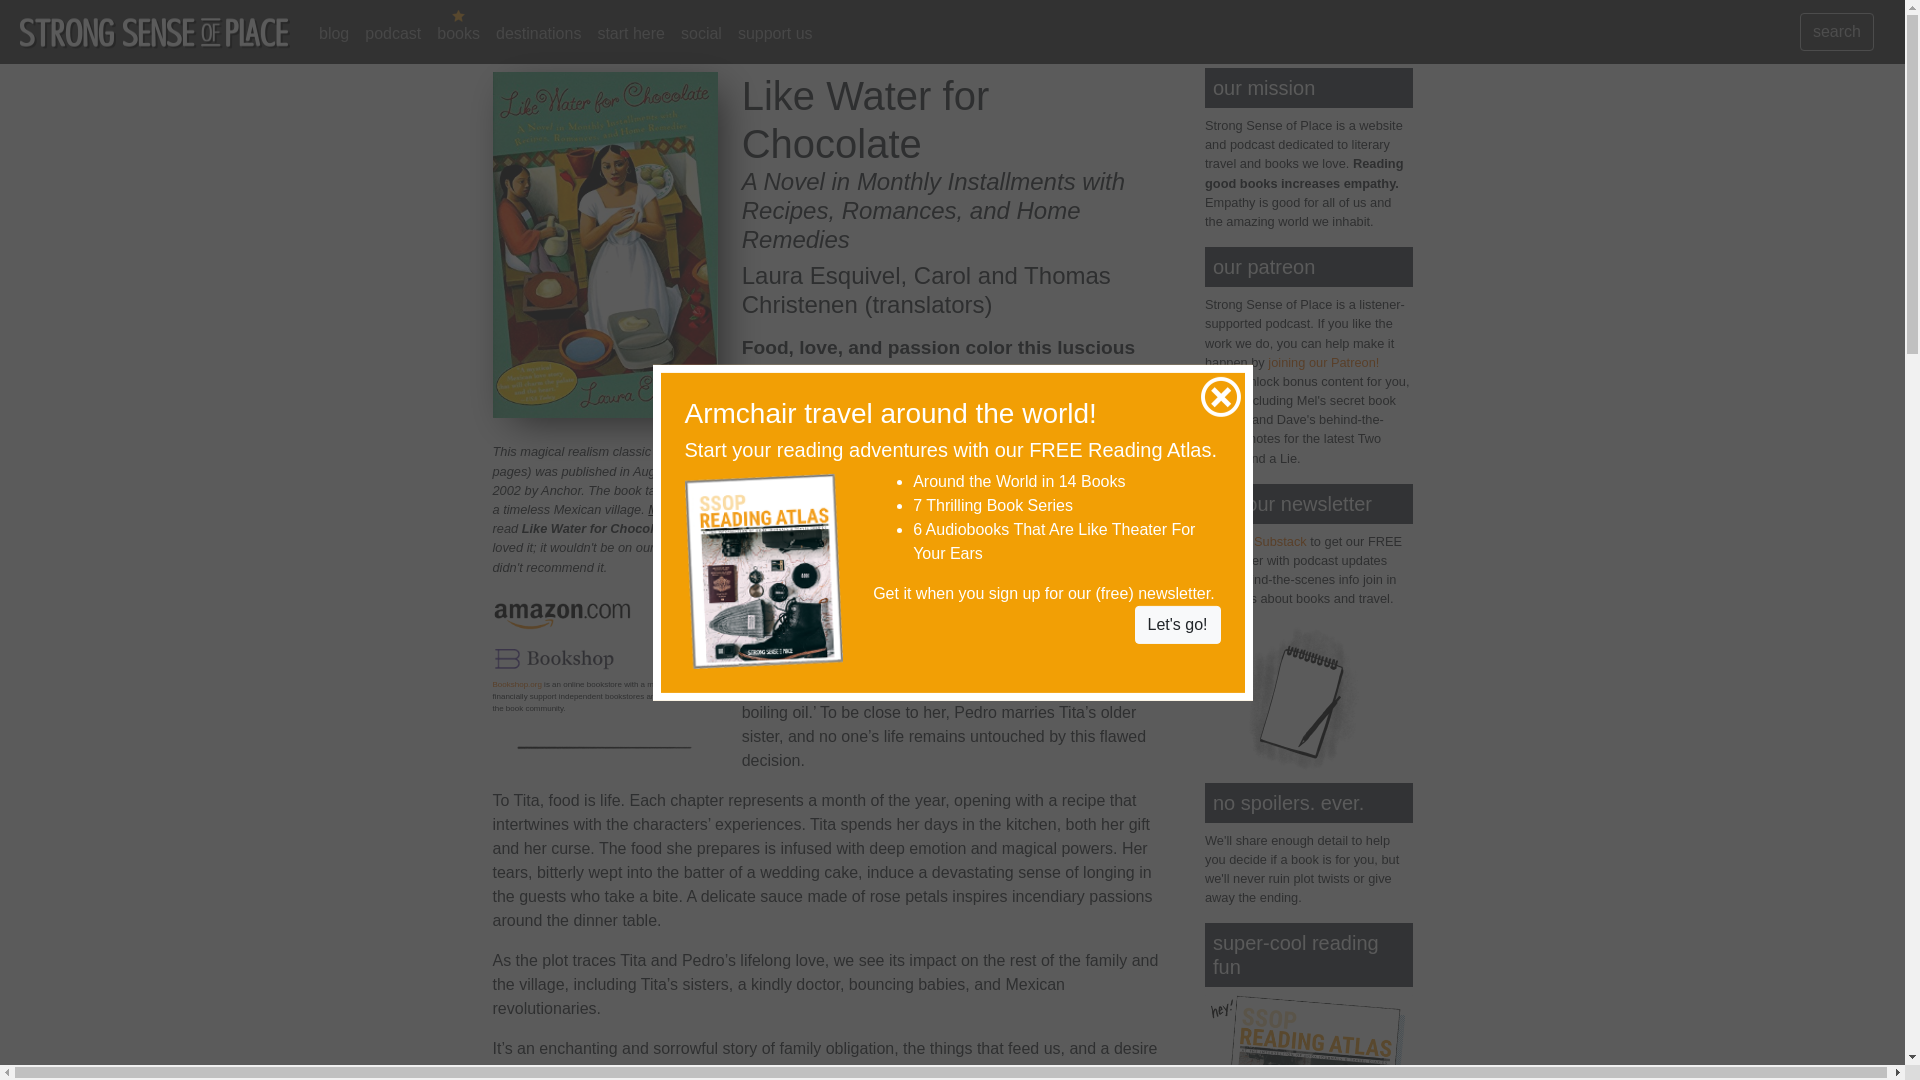 The height and width of the screenshot is (1080, 1920). Describe the element at coordinates (670, 510) in the screenshot. I see `Melissa` at that location.